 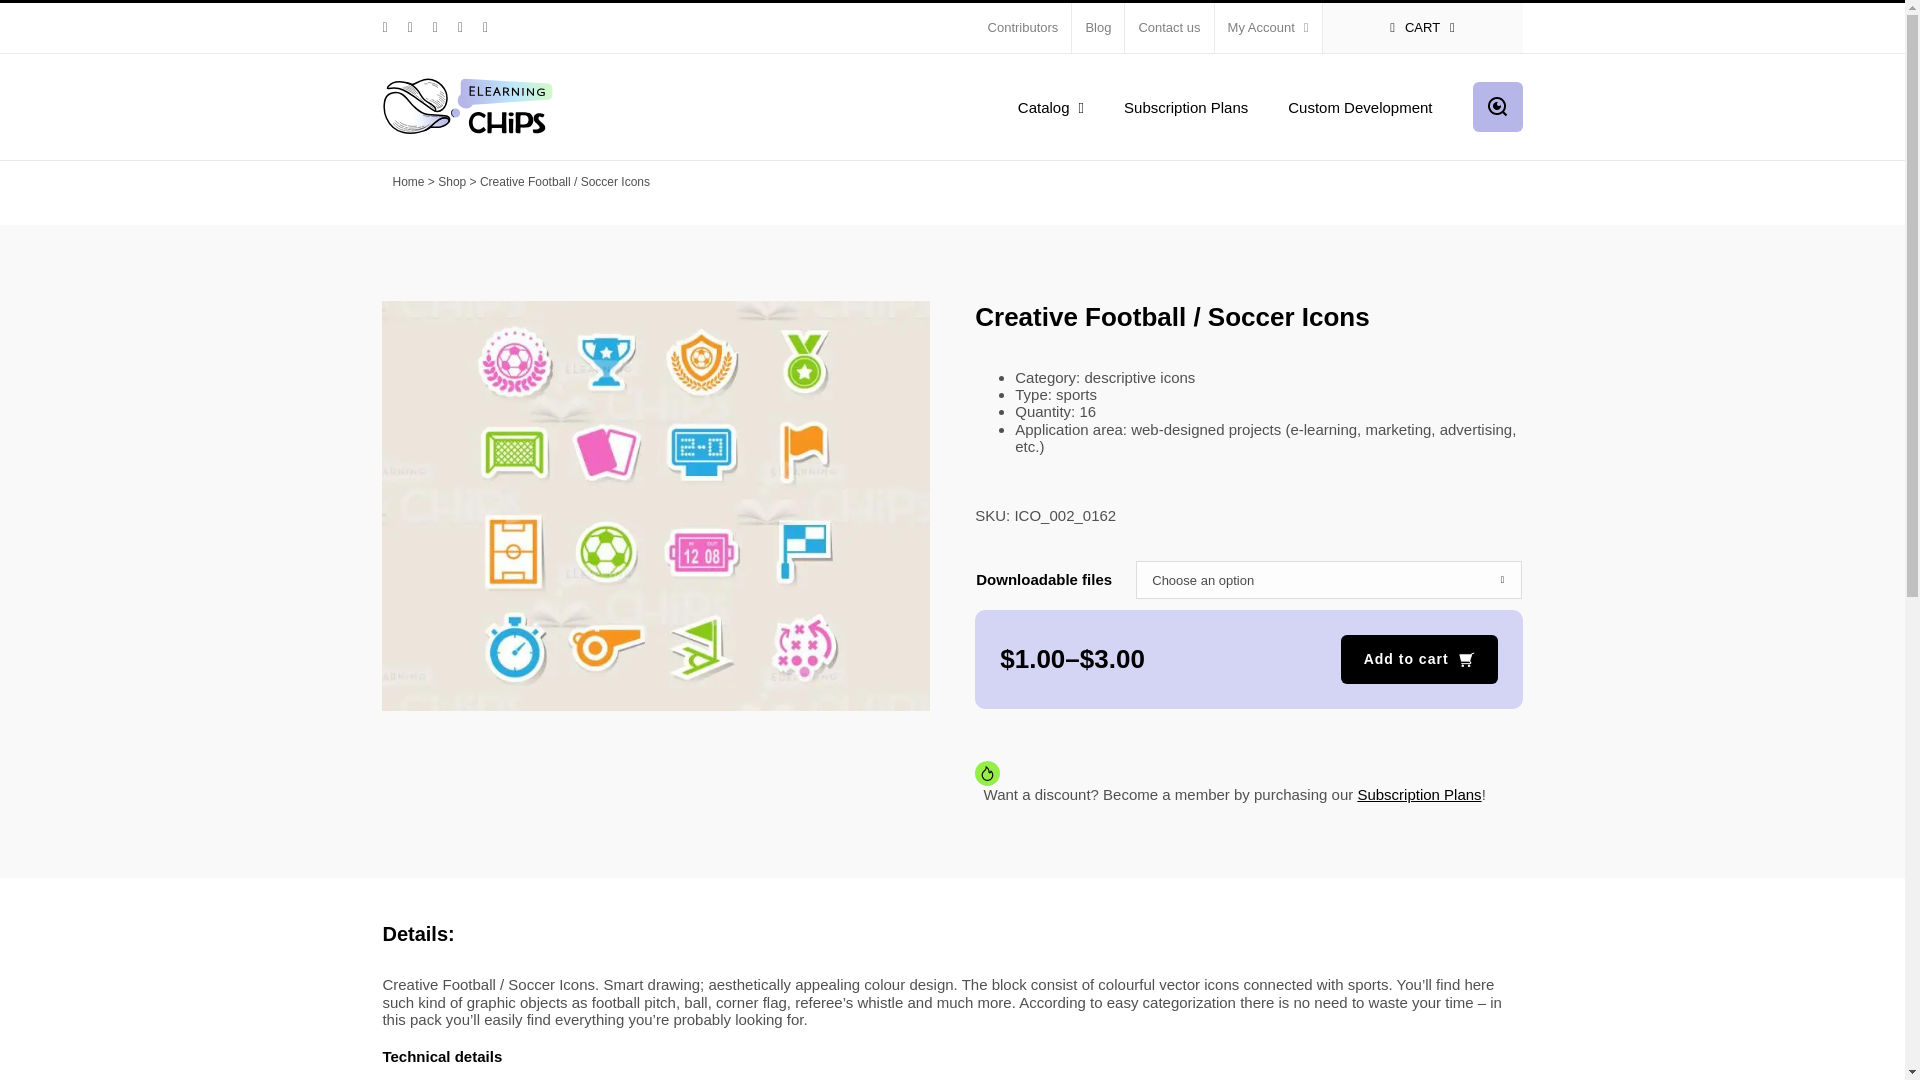 I want to click on Contributors, so click(x=1023, y=28).